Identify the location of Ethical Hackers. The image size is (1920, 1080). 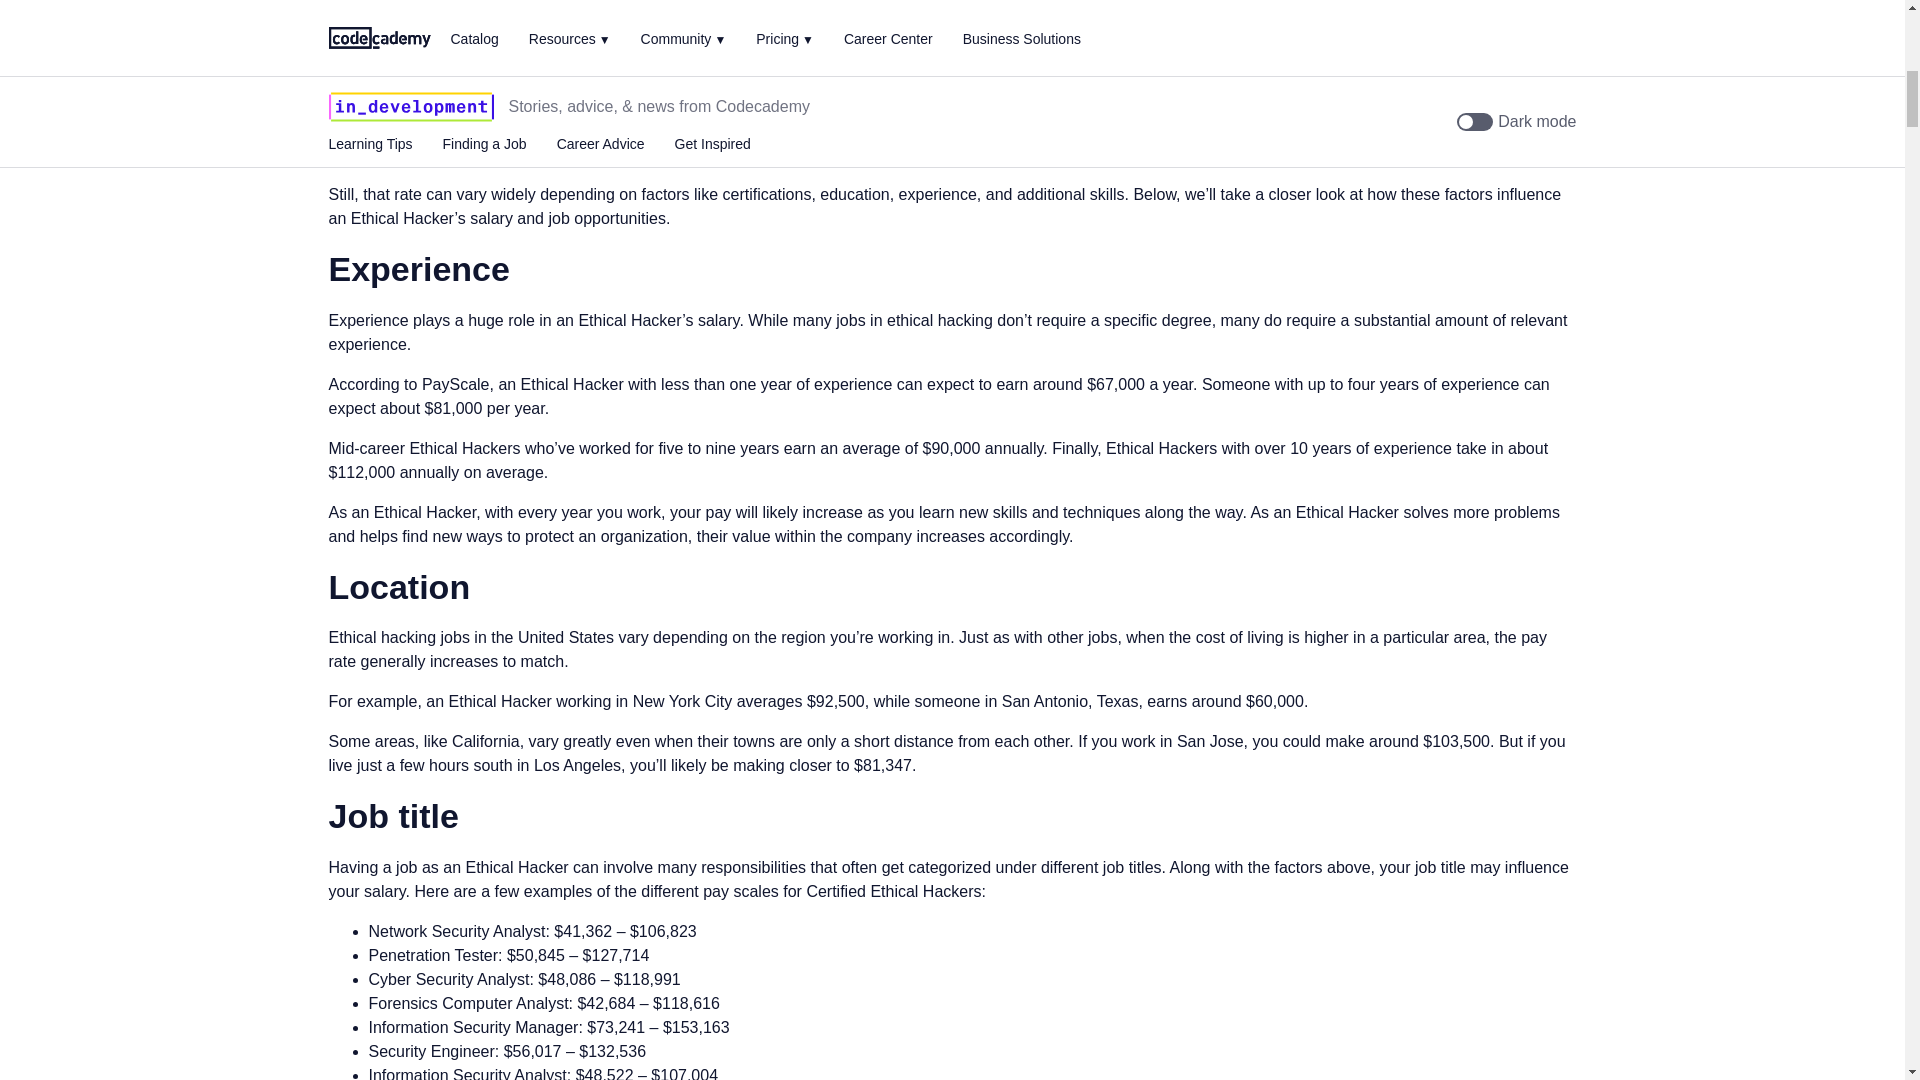
(639, 106).